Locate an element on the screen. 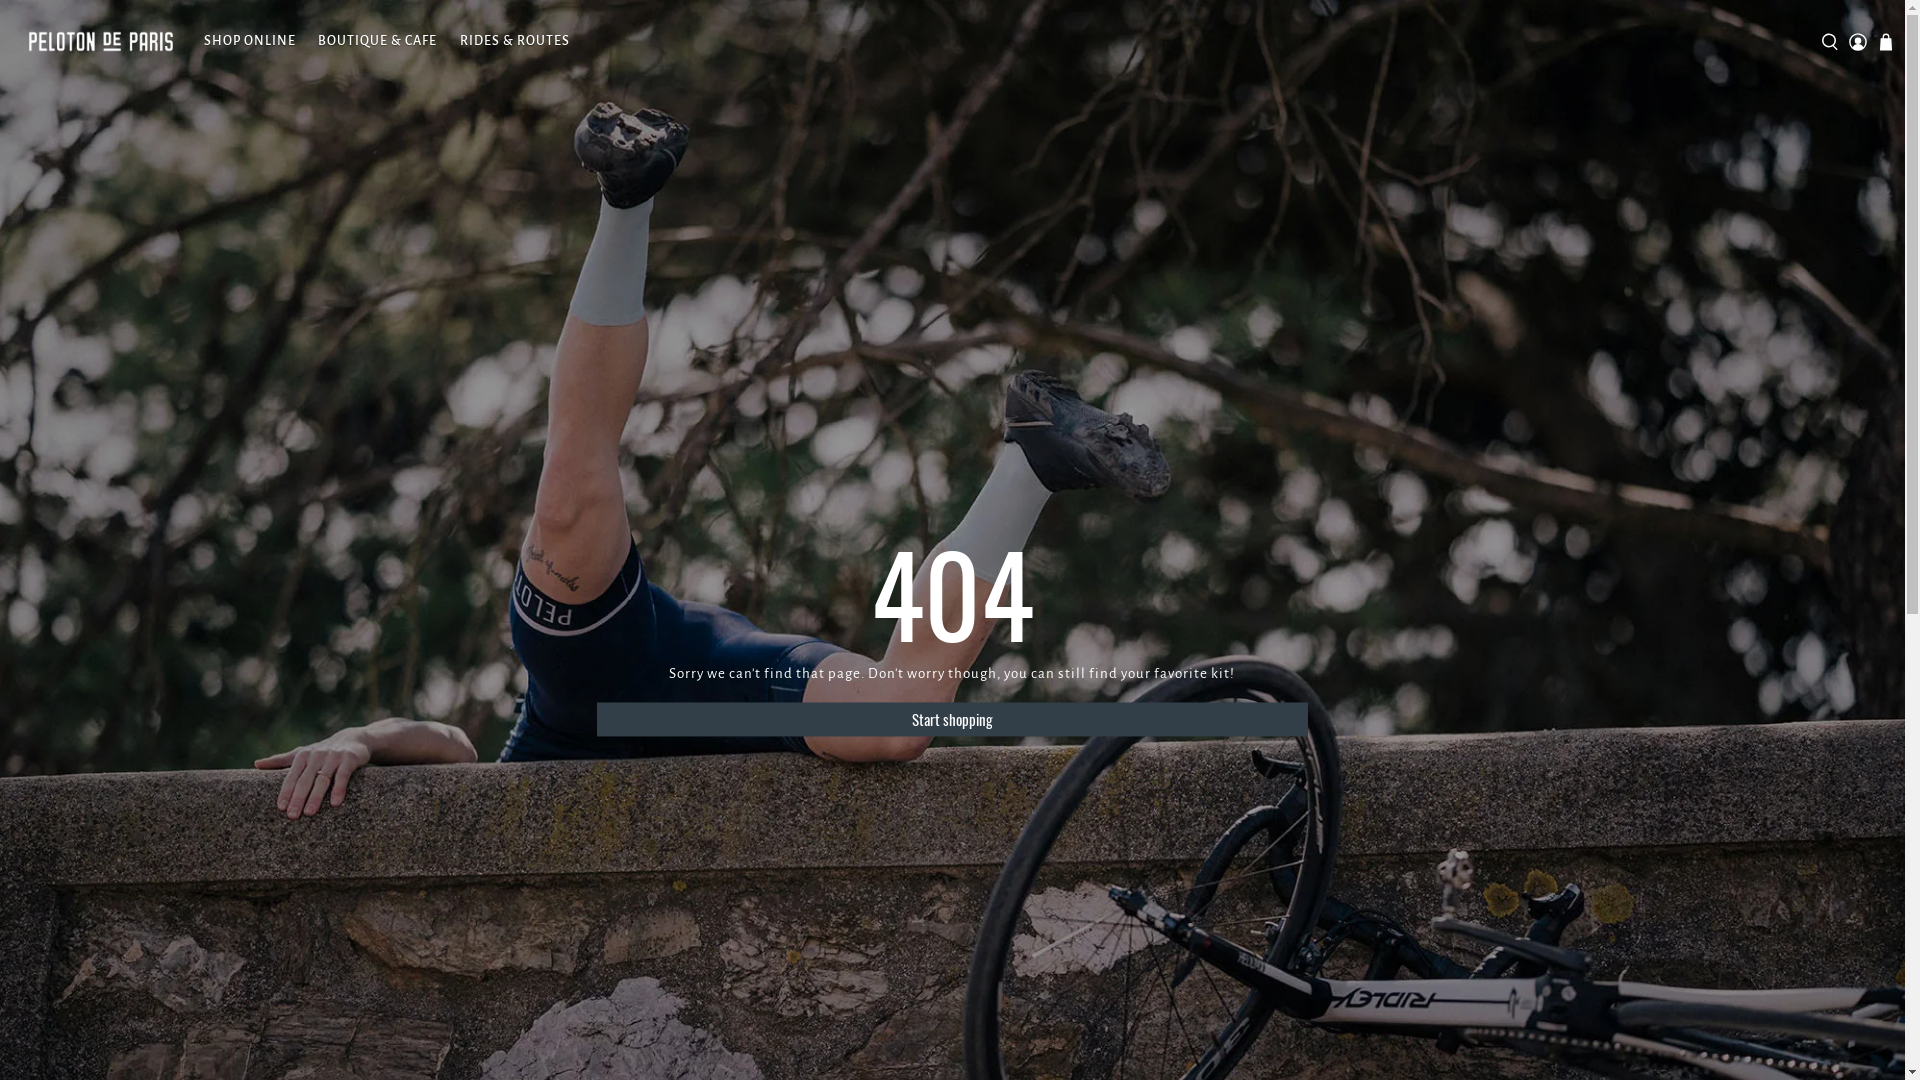 The height and width of the screenshot is (1080, 1920). SHOP ONLINE is located at coordinates (250, 42).